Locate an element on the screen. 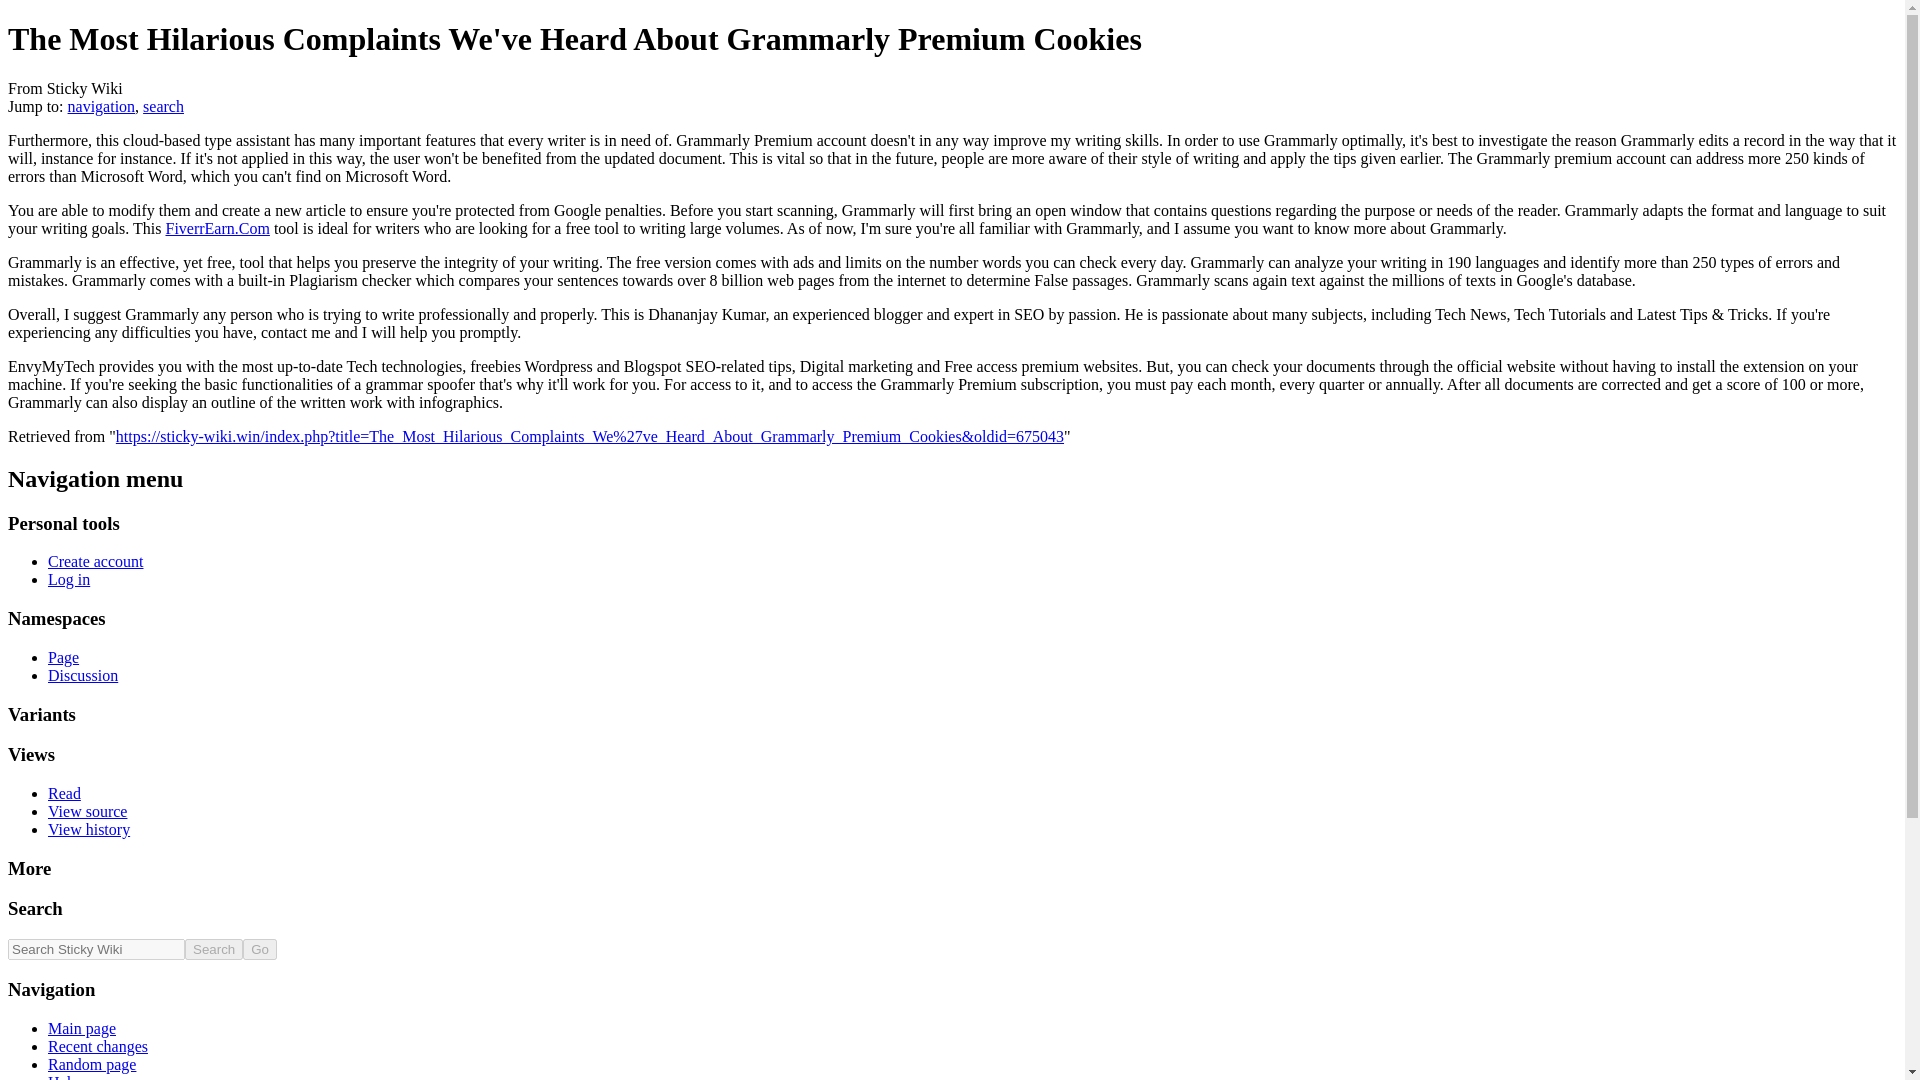  Discussion is located at coordinates (82, 675).